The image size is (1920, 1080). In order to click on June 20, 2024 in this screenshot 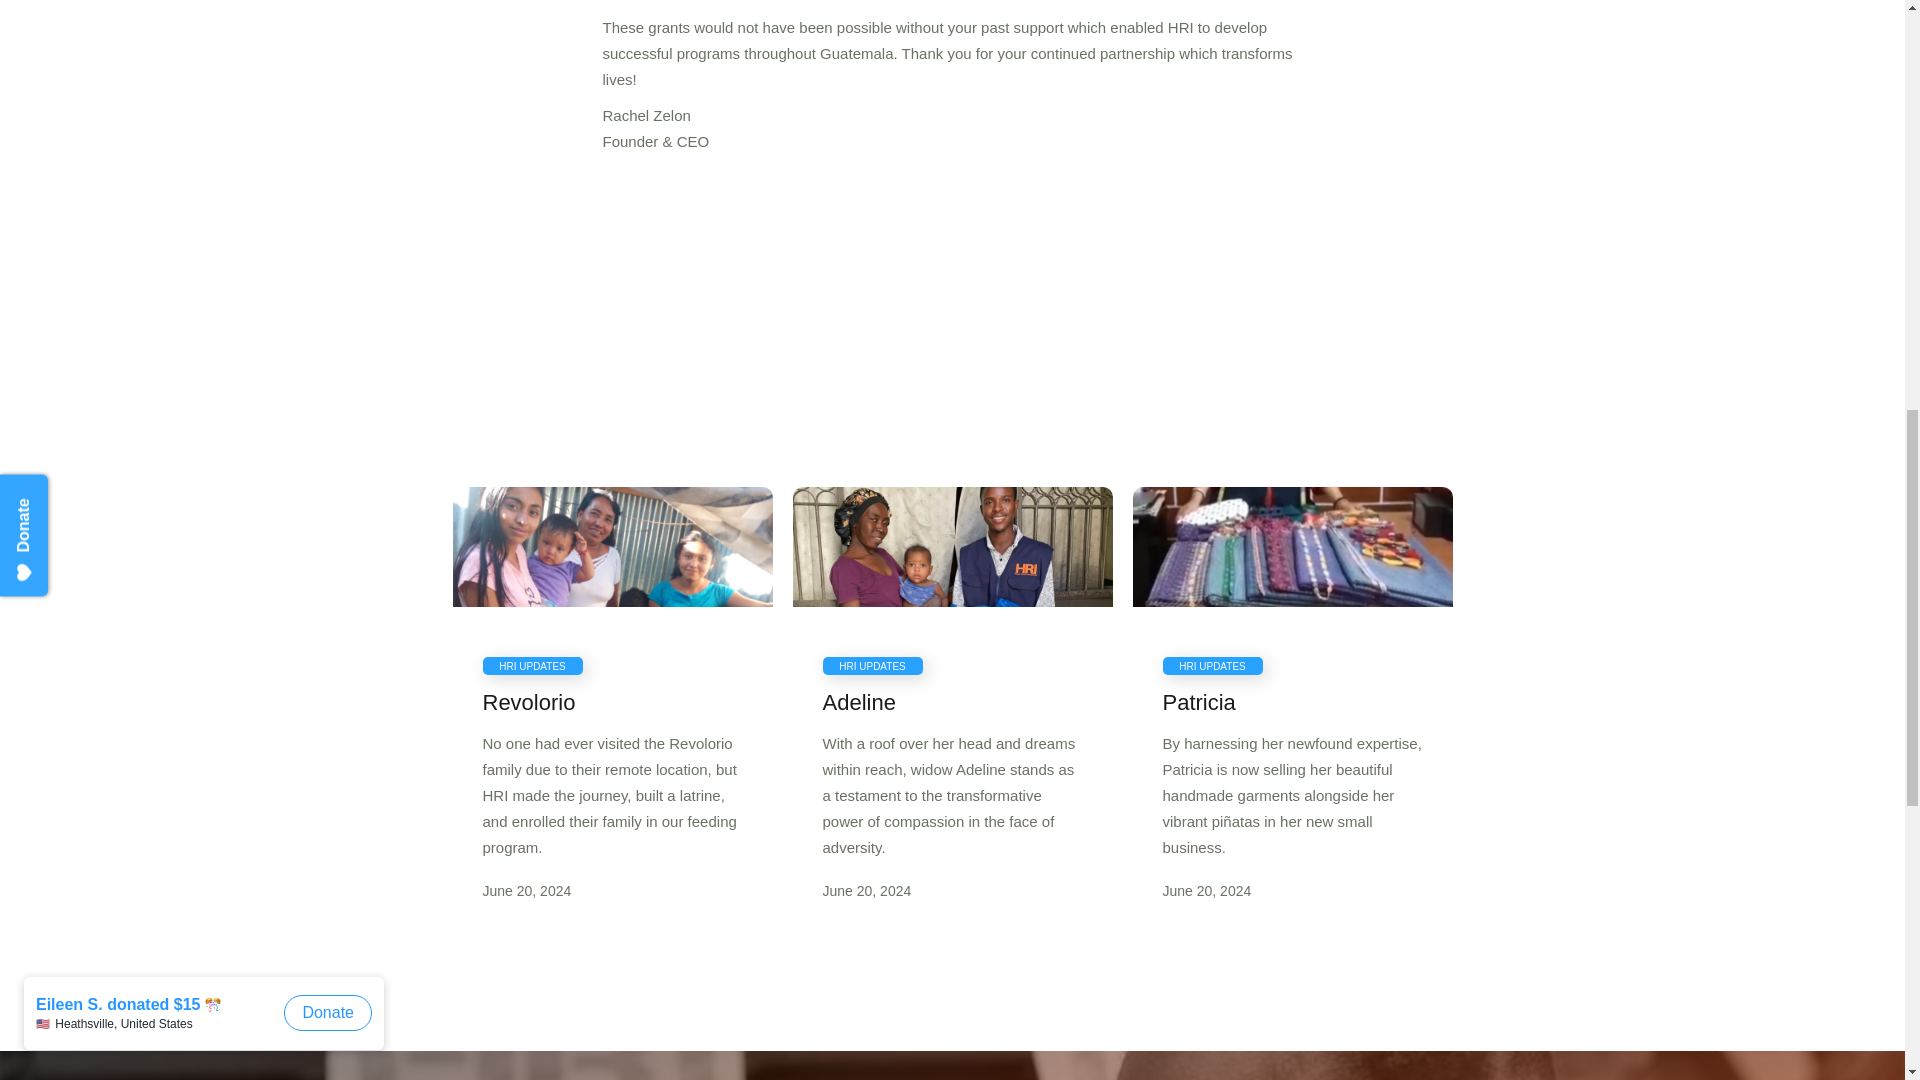, I will do `click(611, 890)`.